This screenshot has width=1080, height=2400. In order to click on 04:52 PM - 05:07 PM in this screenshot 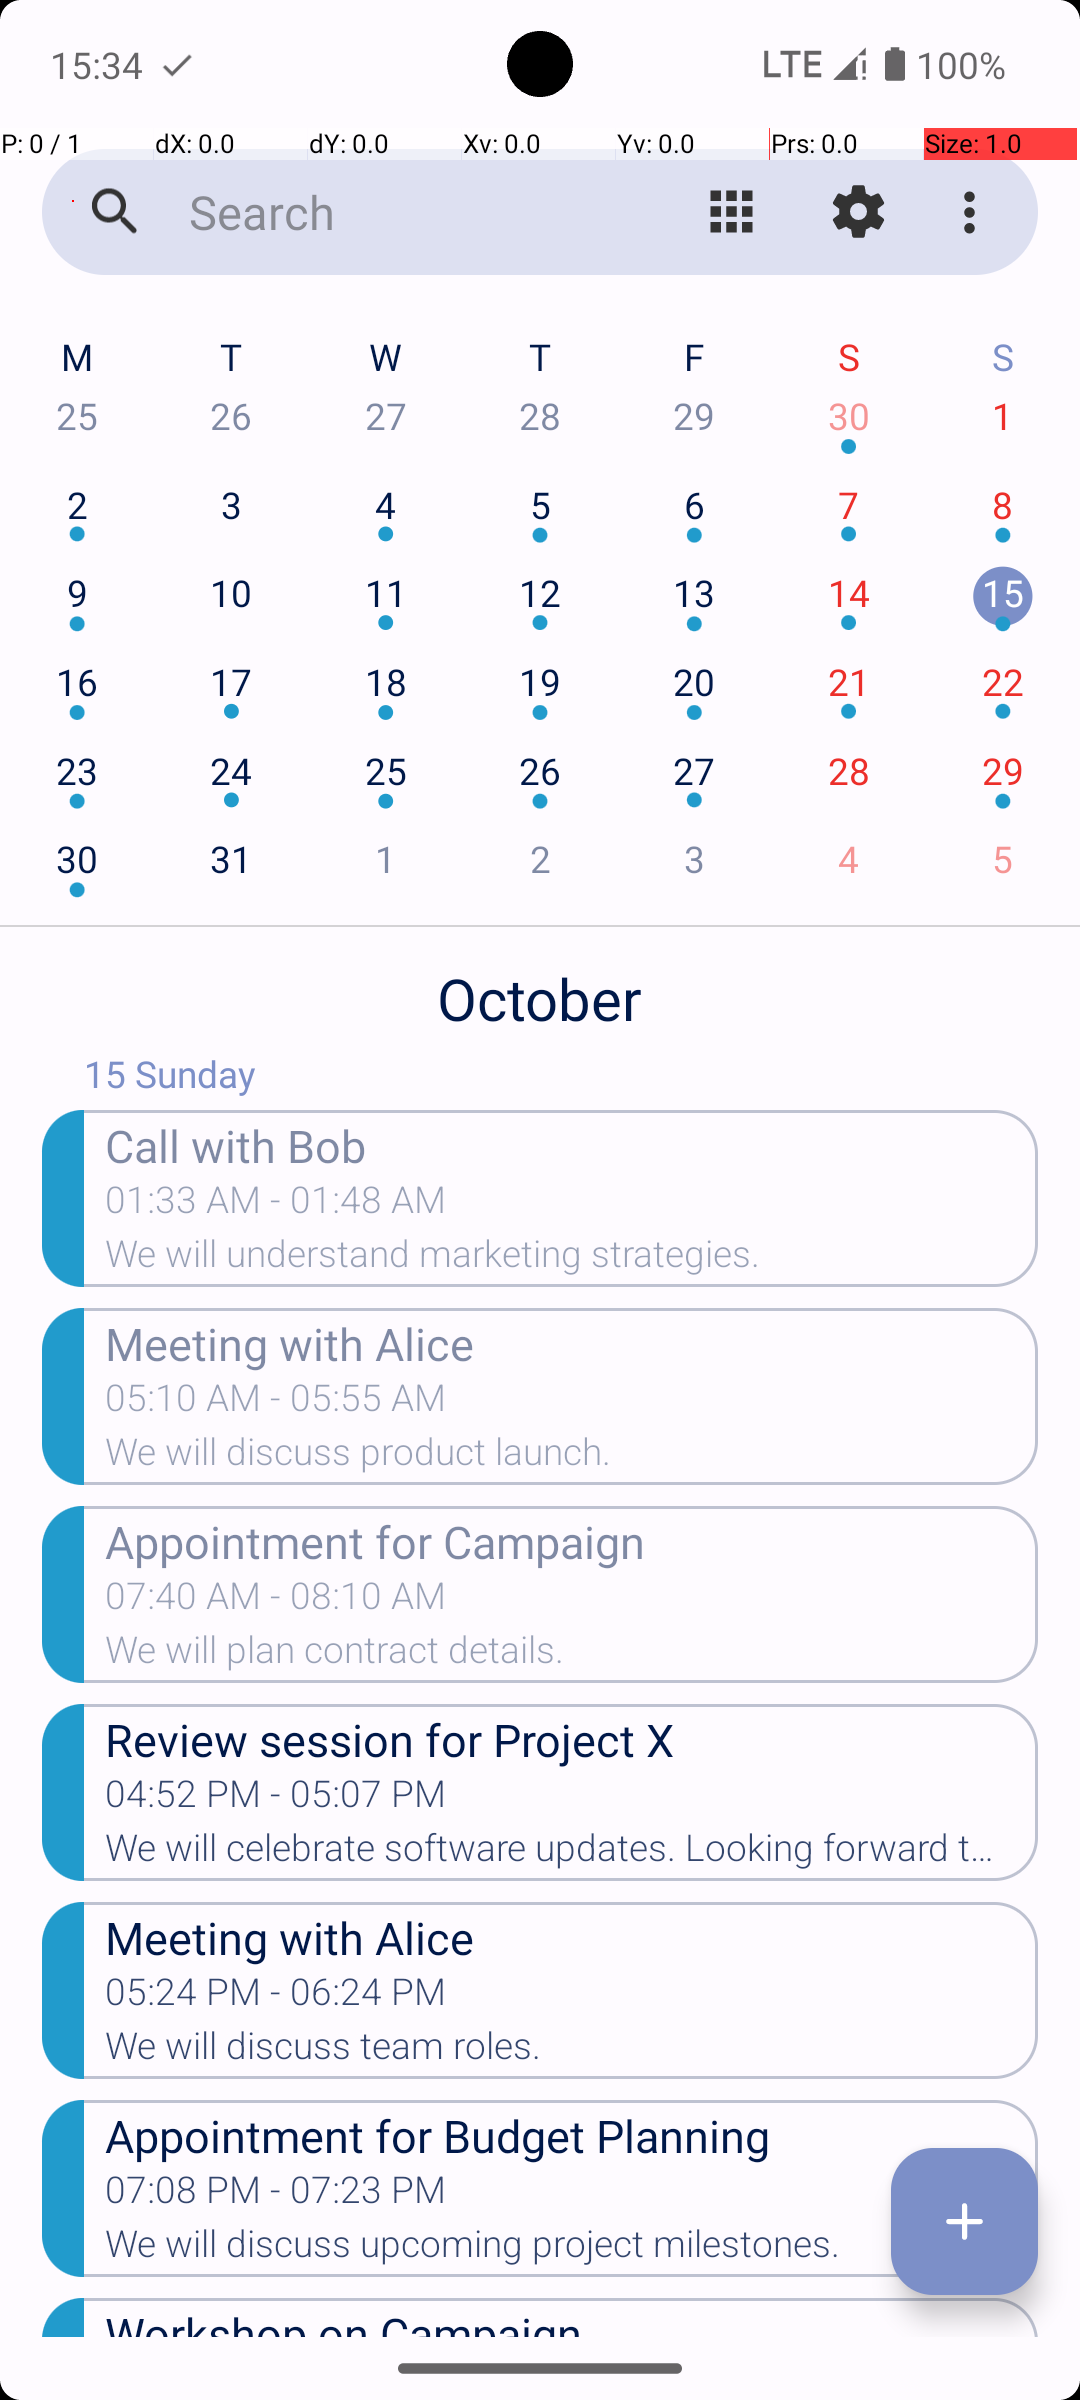, I will do `click(276, 1800)`.